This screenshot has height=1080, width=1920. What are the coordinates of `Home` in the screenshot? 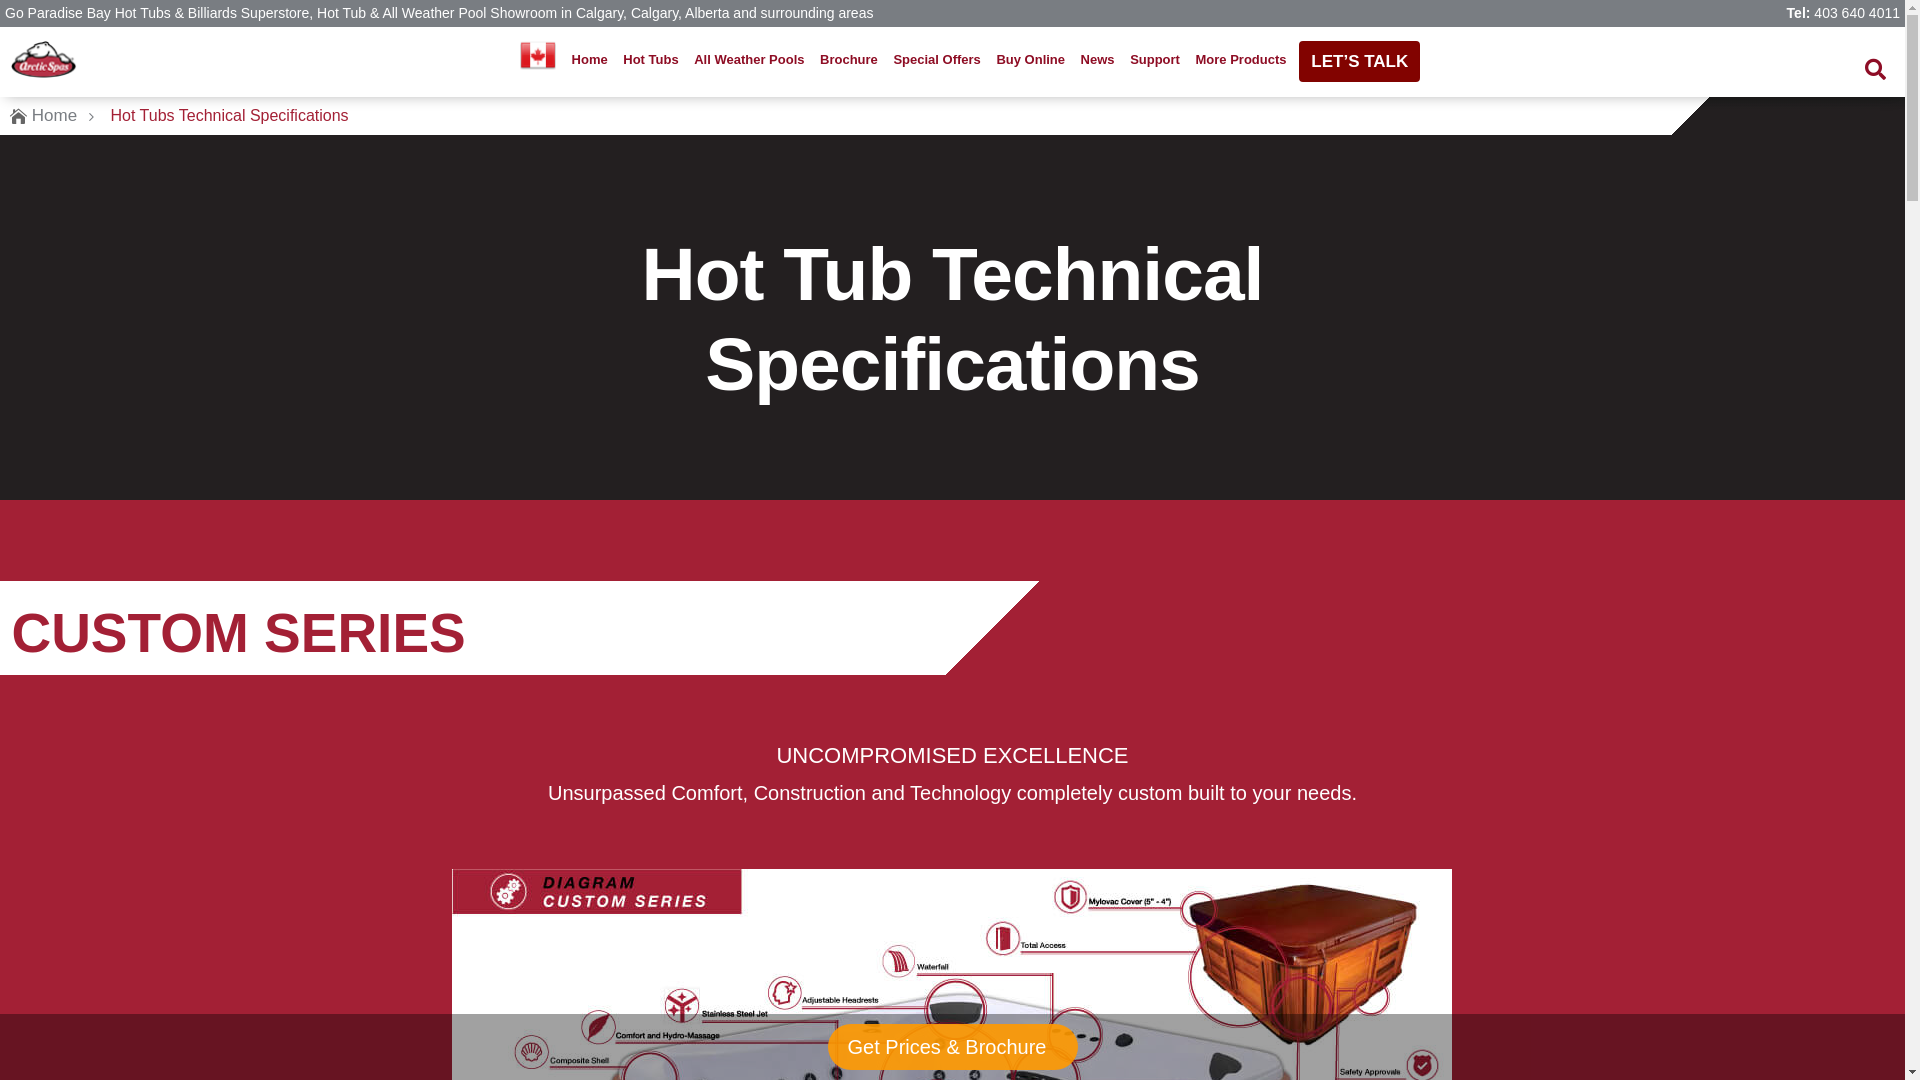 It's located at (590, 60).